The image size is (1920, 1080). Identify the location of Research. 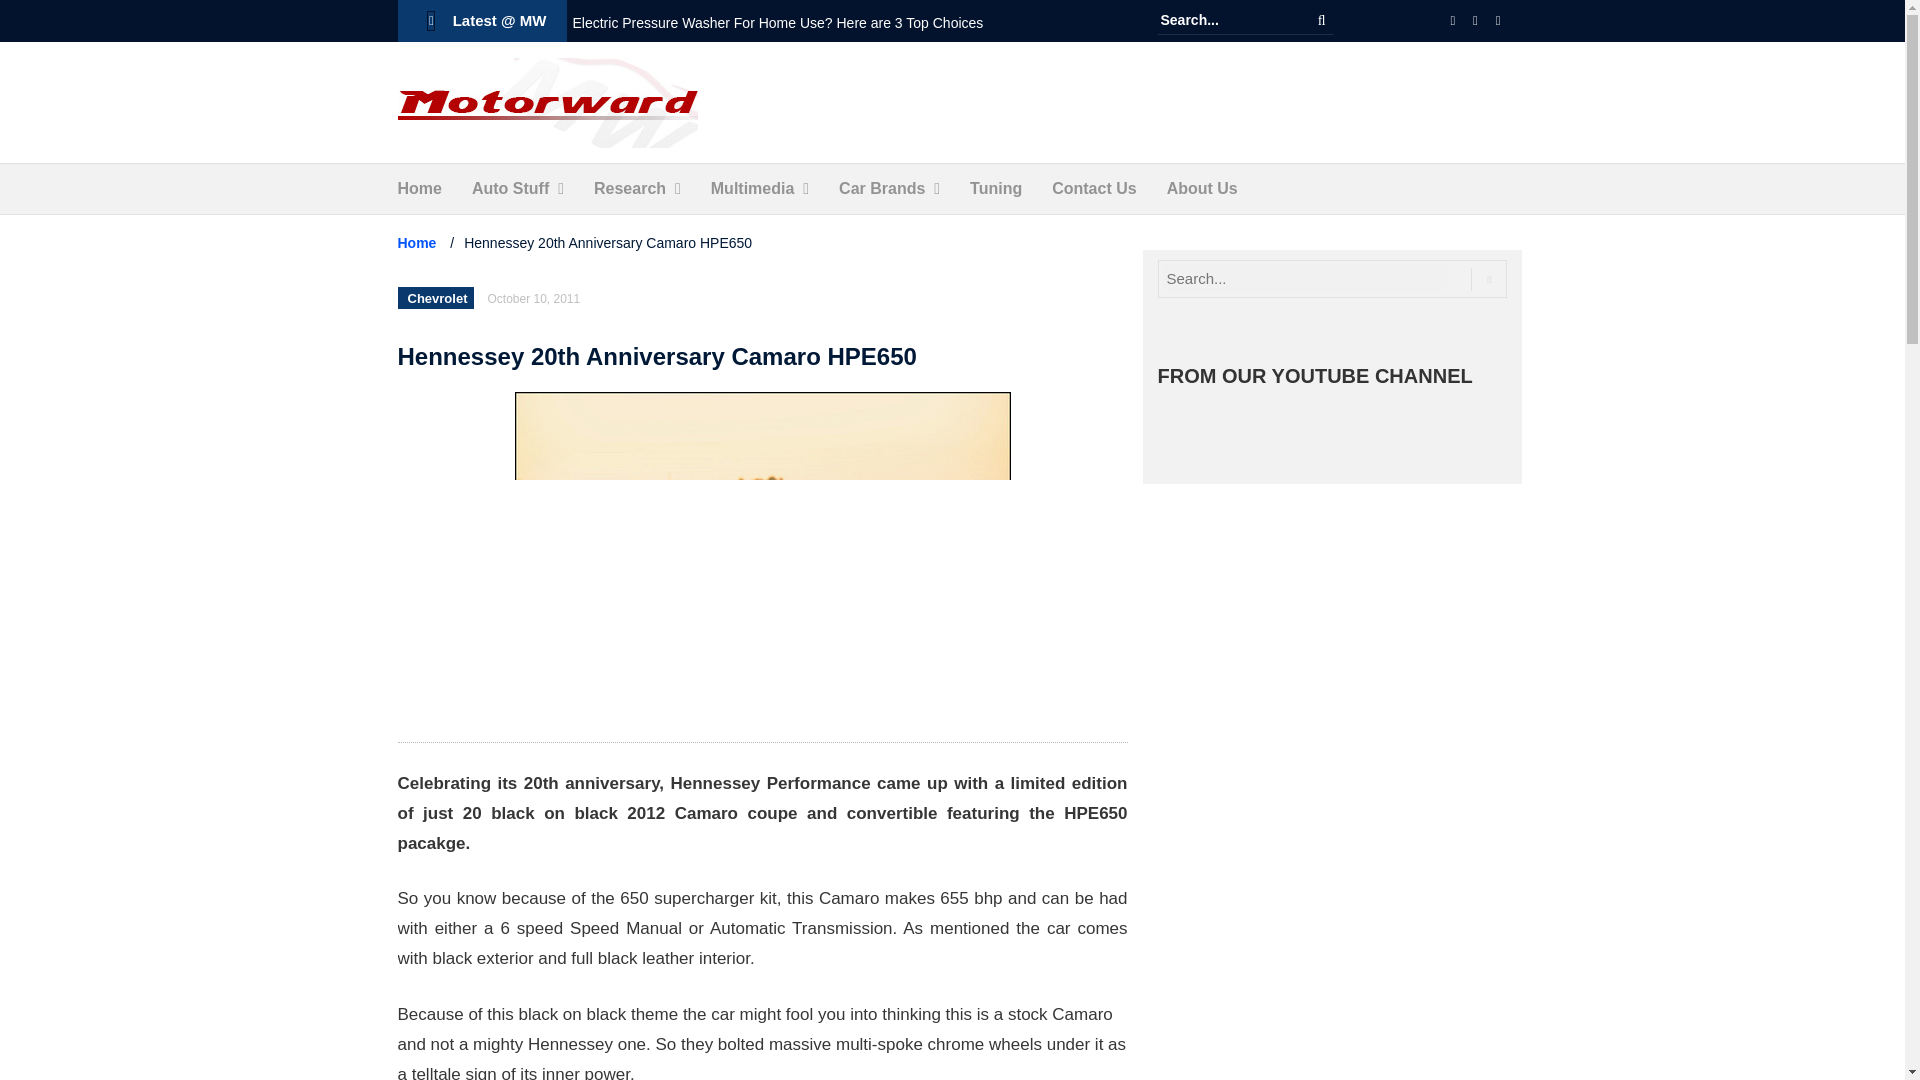
(630, 188).